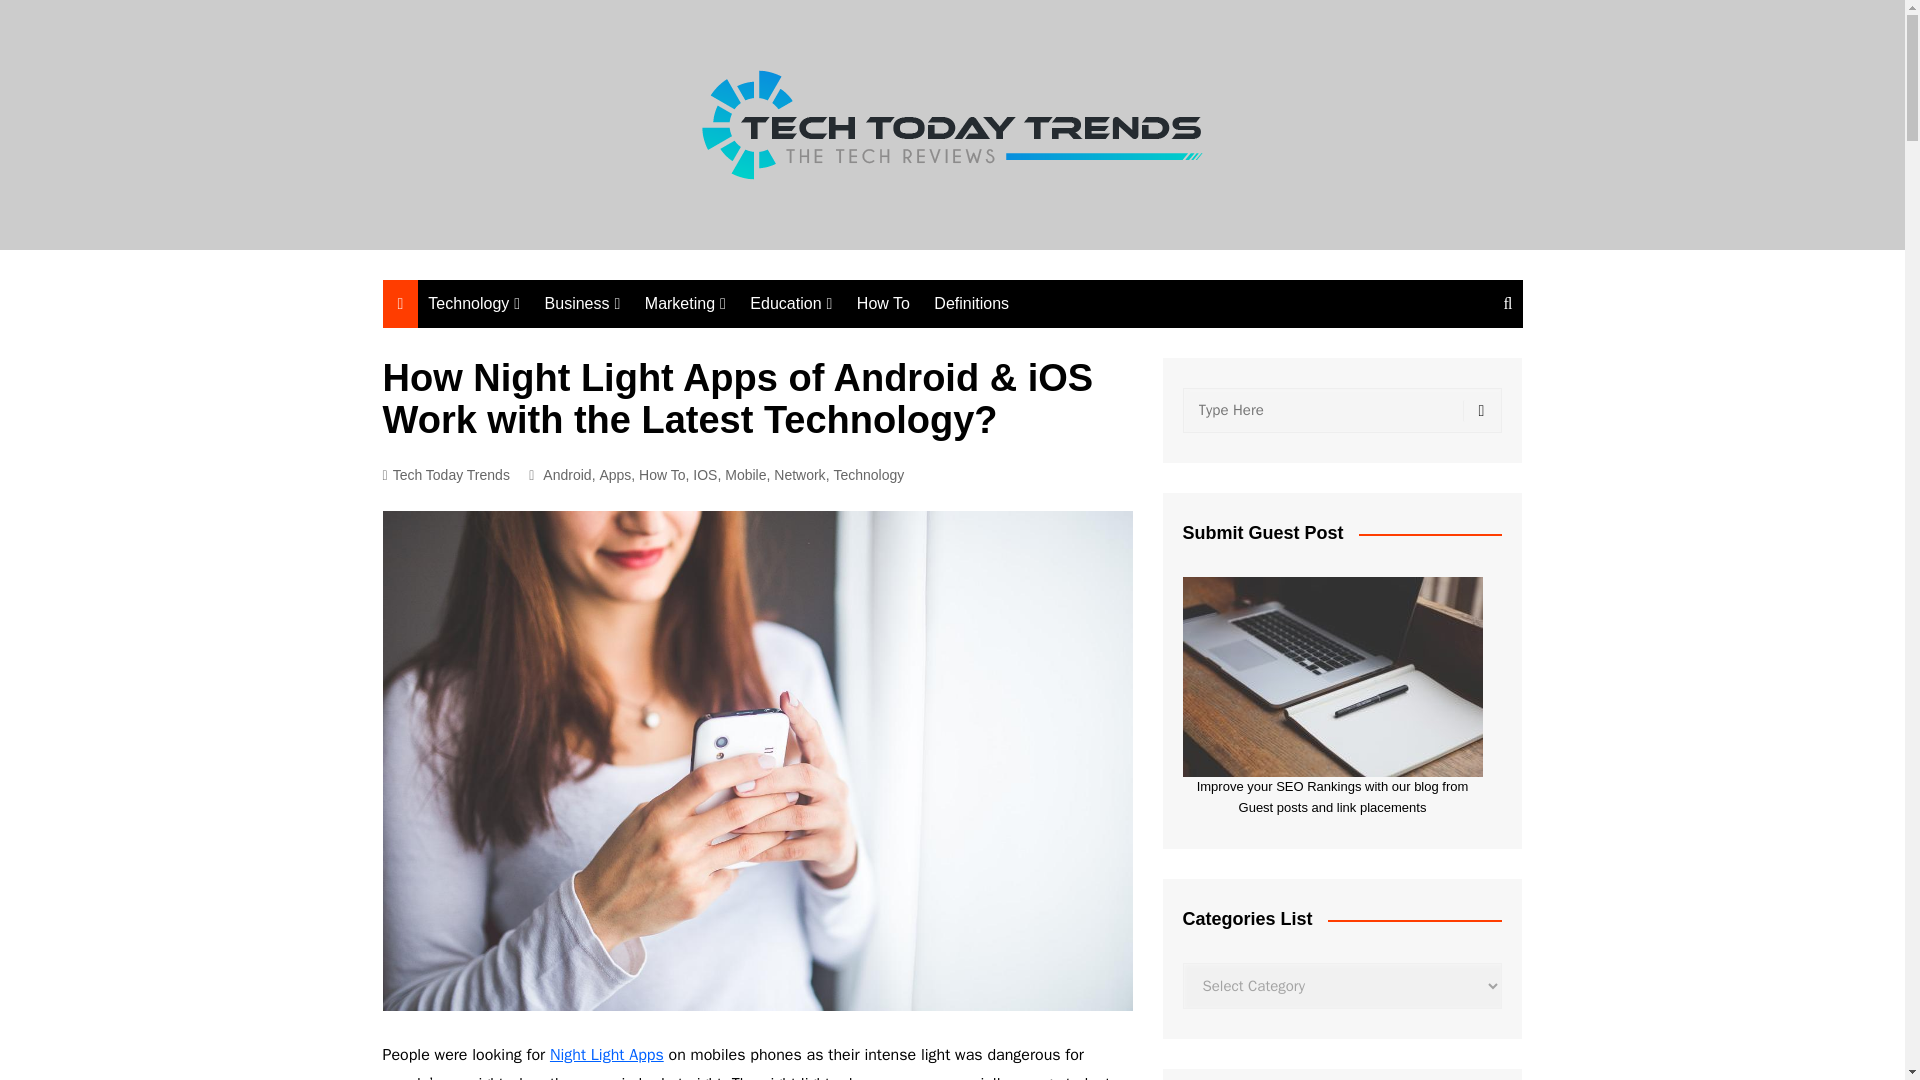 The height and width of the screenshot is (1080, 1920). What do you see at coordinates (644, 410) in the screenshot?
I see `Life Style` at bounding box center [644, 410].